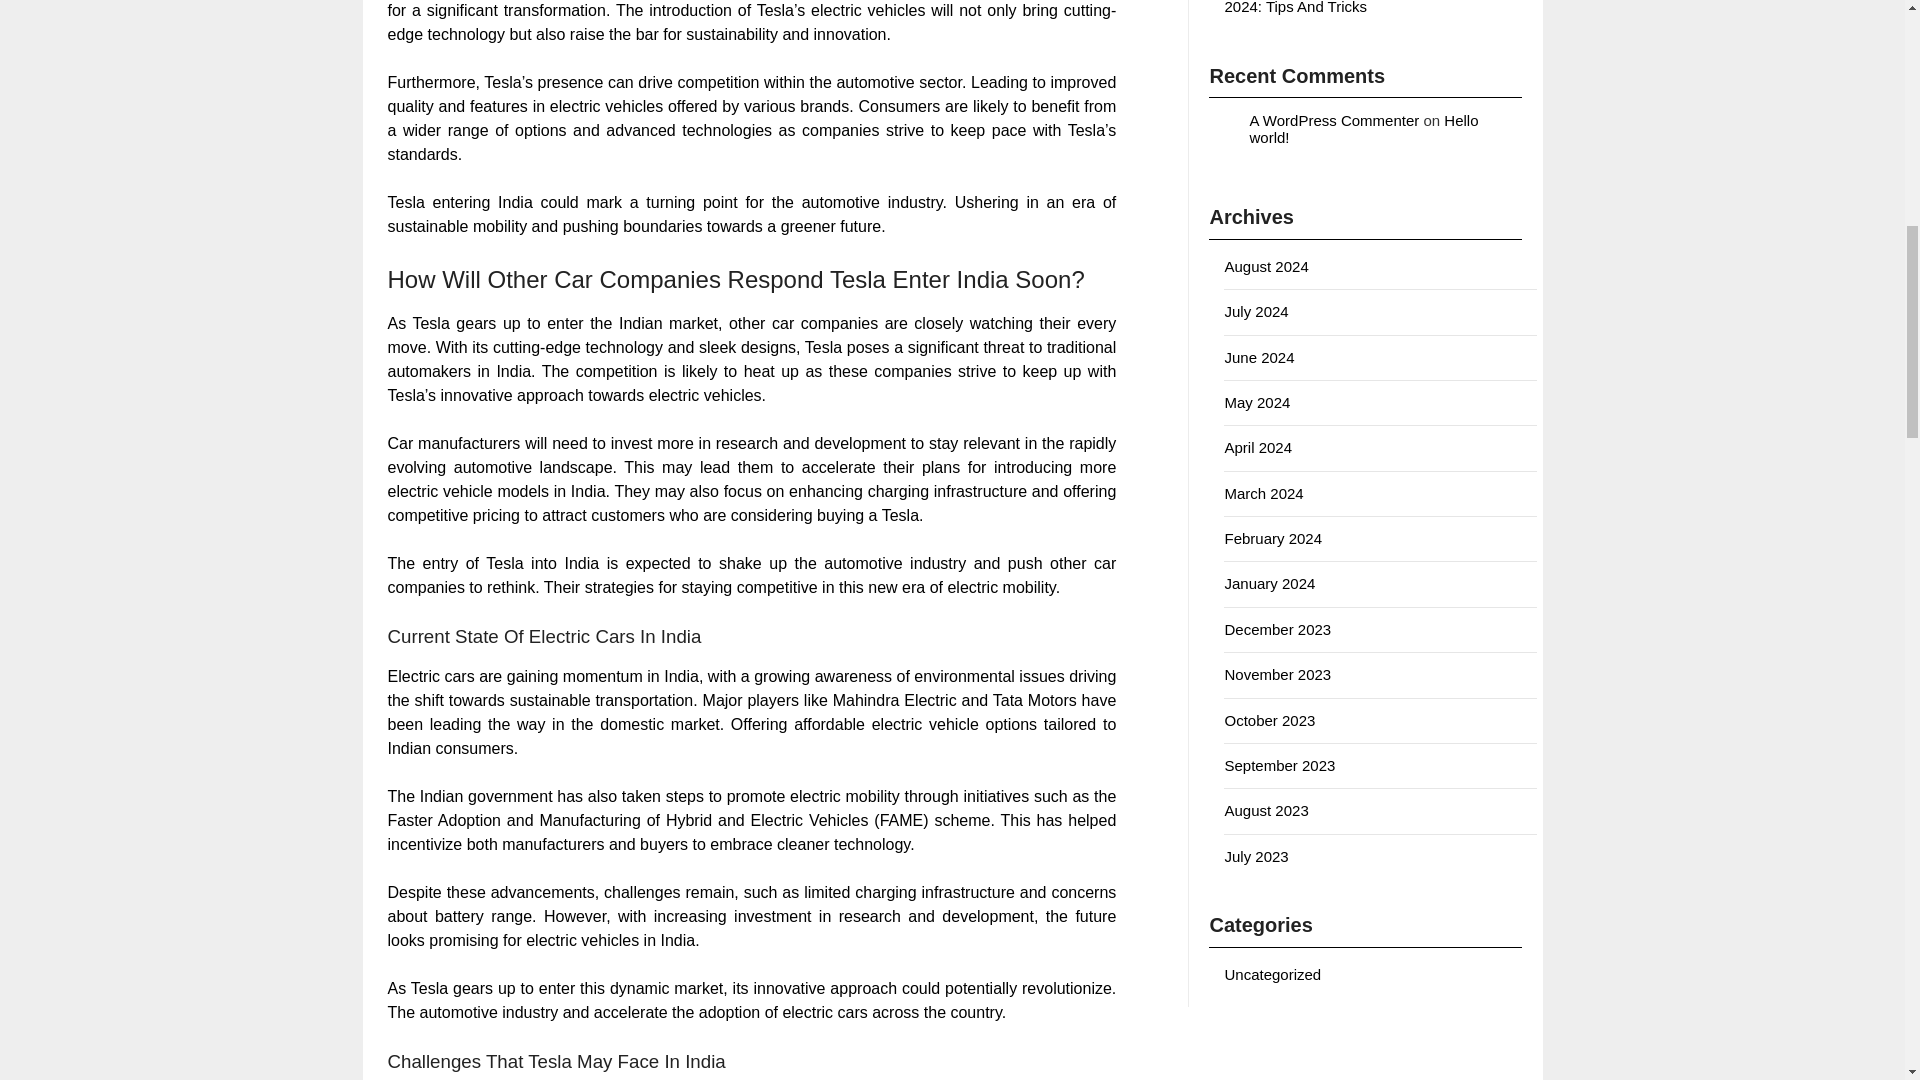 The image size is (1920, 1080). Describe the element at coordinates (1257, 402) in the screenshot. I see `May 2024` at that location.